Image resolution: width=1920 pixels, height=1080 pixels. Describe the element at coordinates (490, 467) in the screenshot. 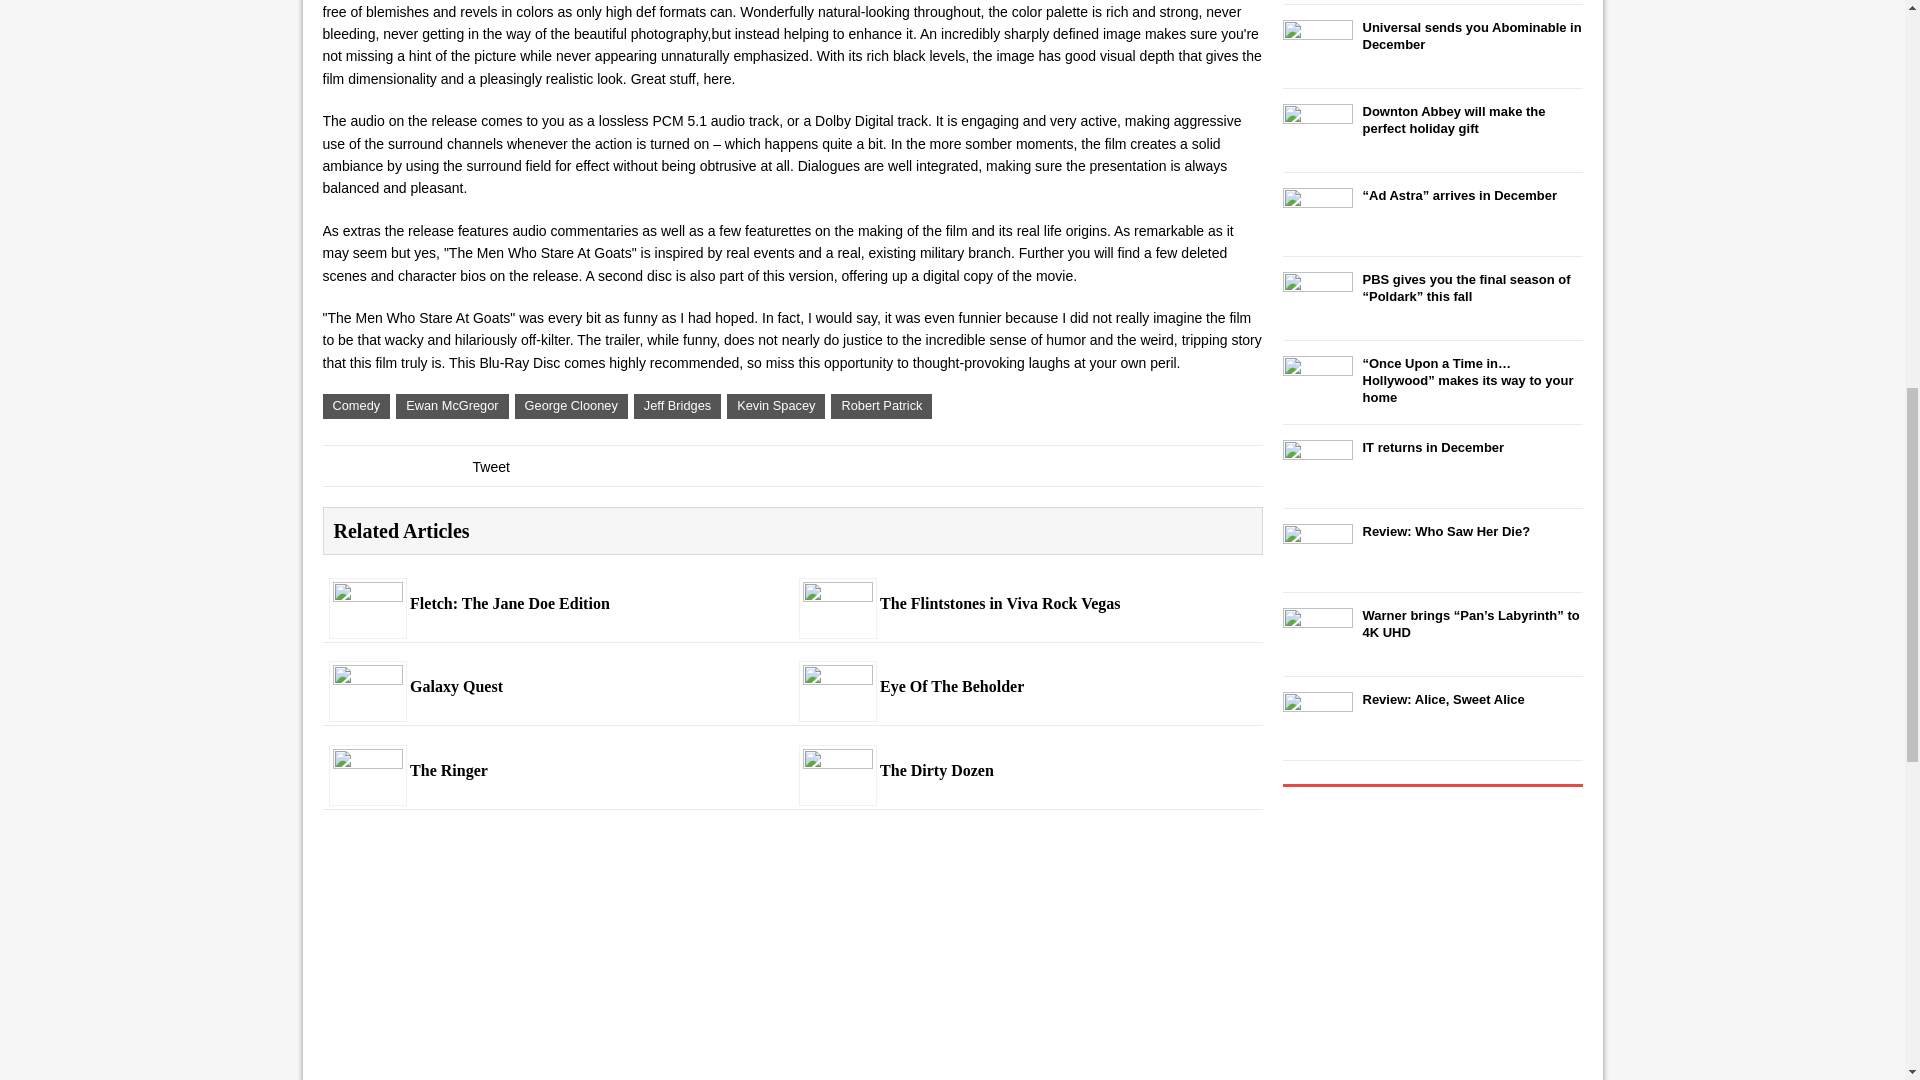

I see `Tweet` at that location.